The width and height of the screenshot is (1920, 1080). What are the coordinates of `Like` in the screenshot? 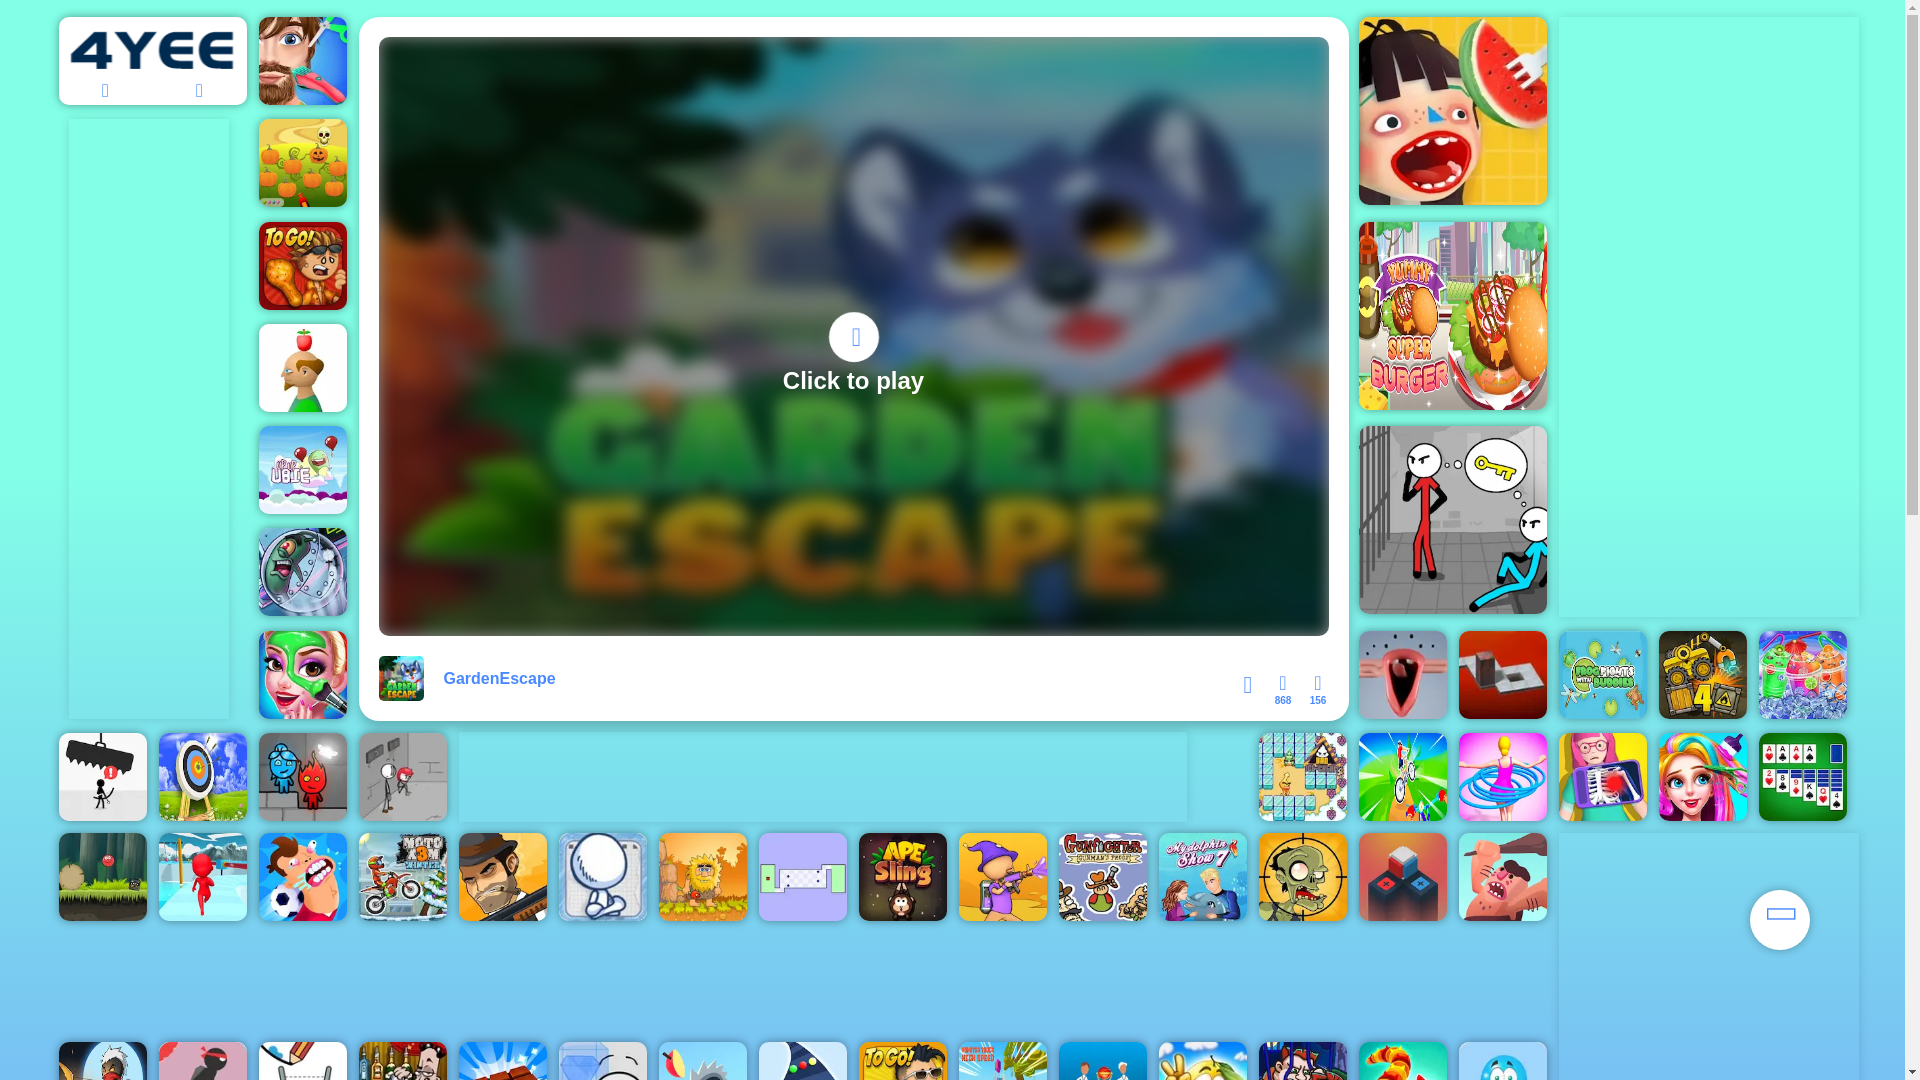 It's located at (1283, 690).